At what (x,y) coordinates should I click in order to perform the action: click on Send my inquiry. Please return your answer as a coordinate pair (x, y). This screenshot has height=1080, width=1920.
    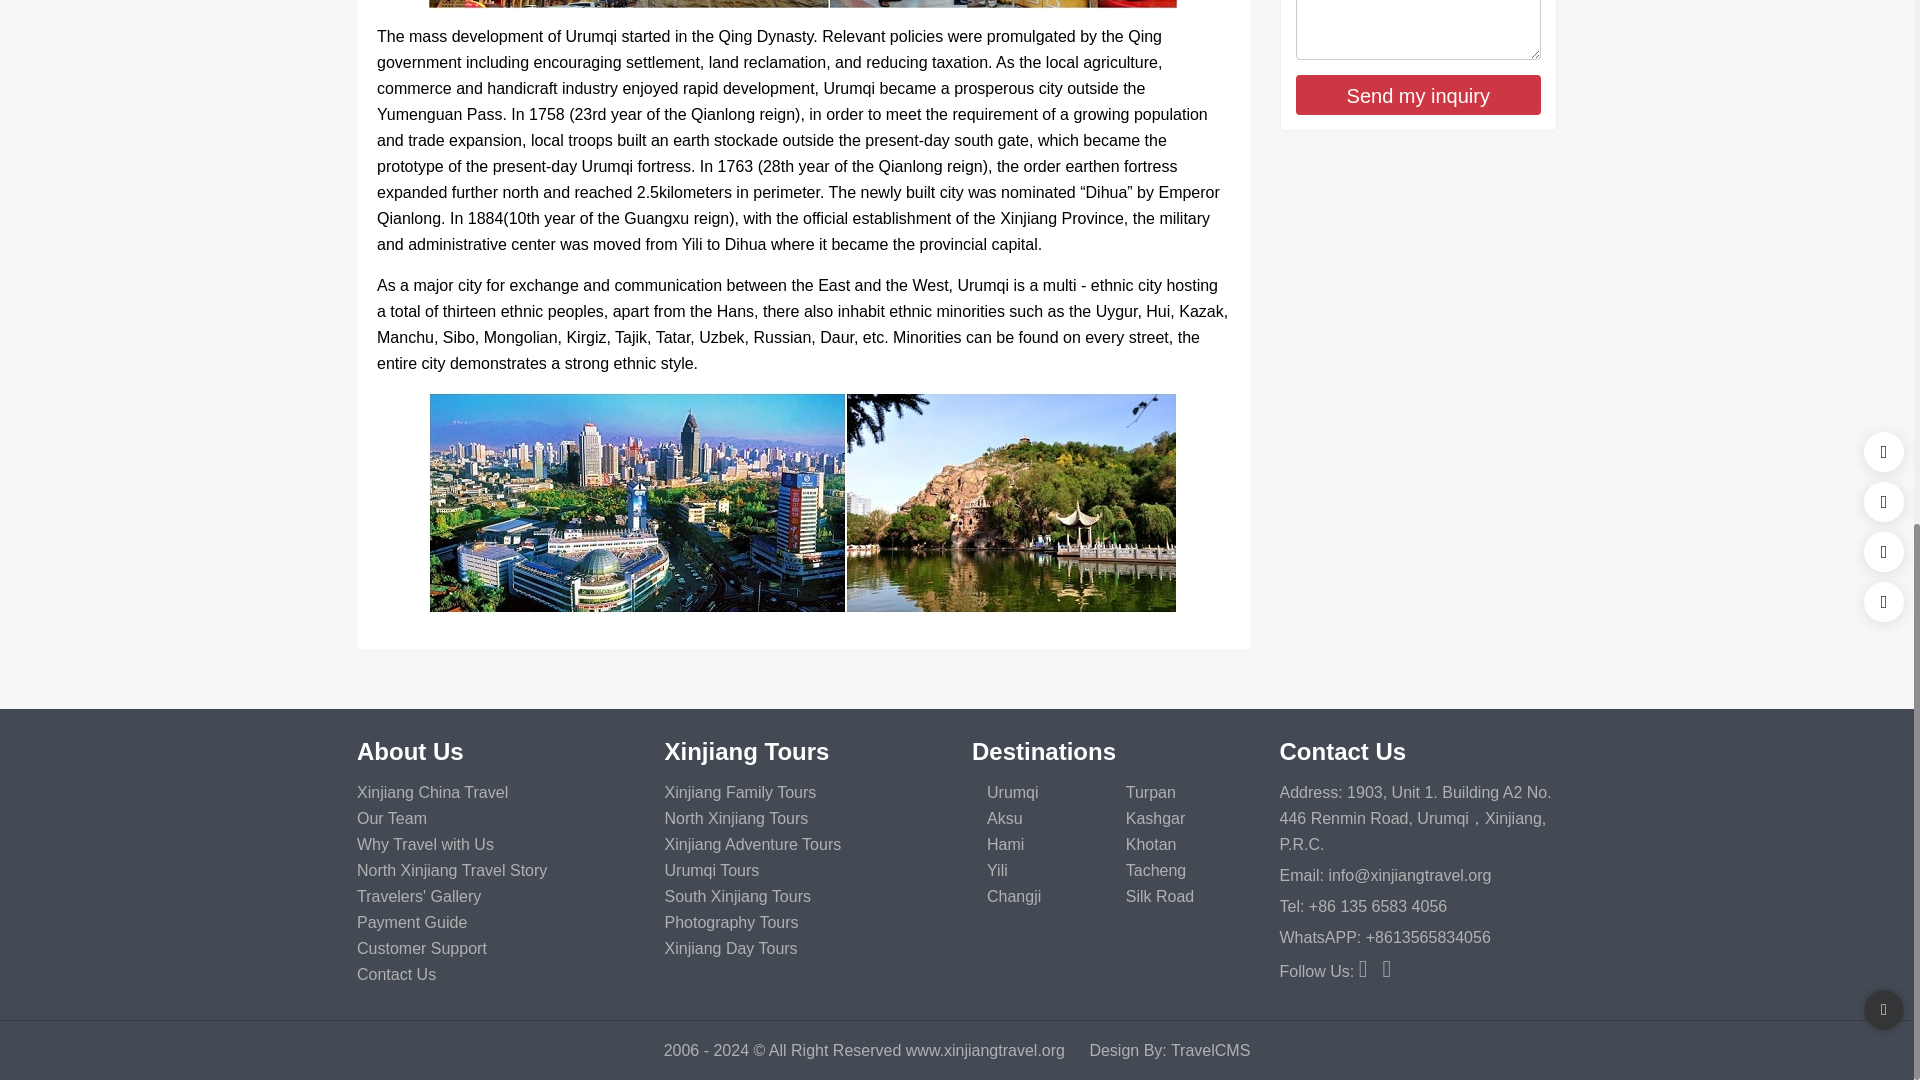
    Looking at the image, I should click on (1418, 94).